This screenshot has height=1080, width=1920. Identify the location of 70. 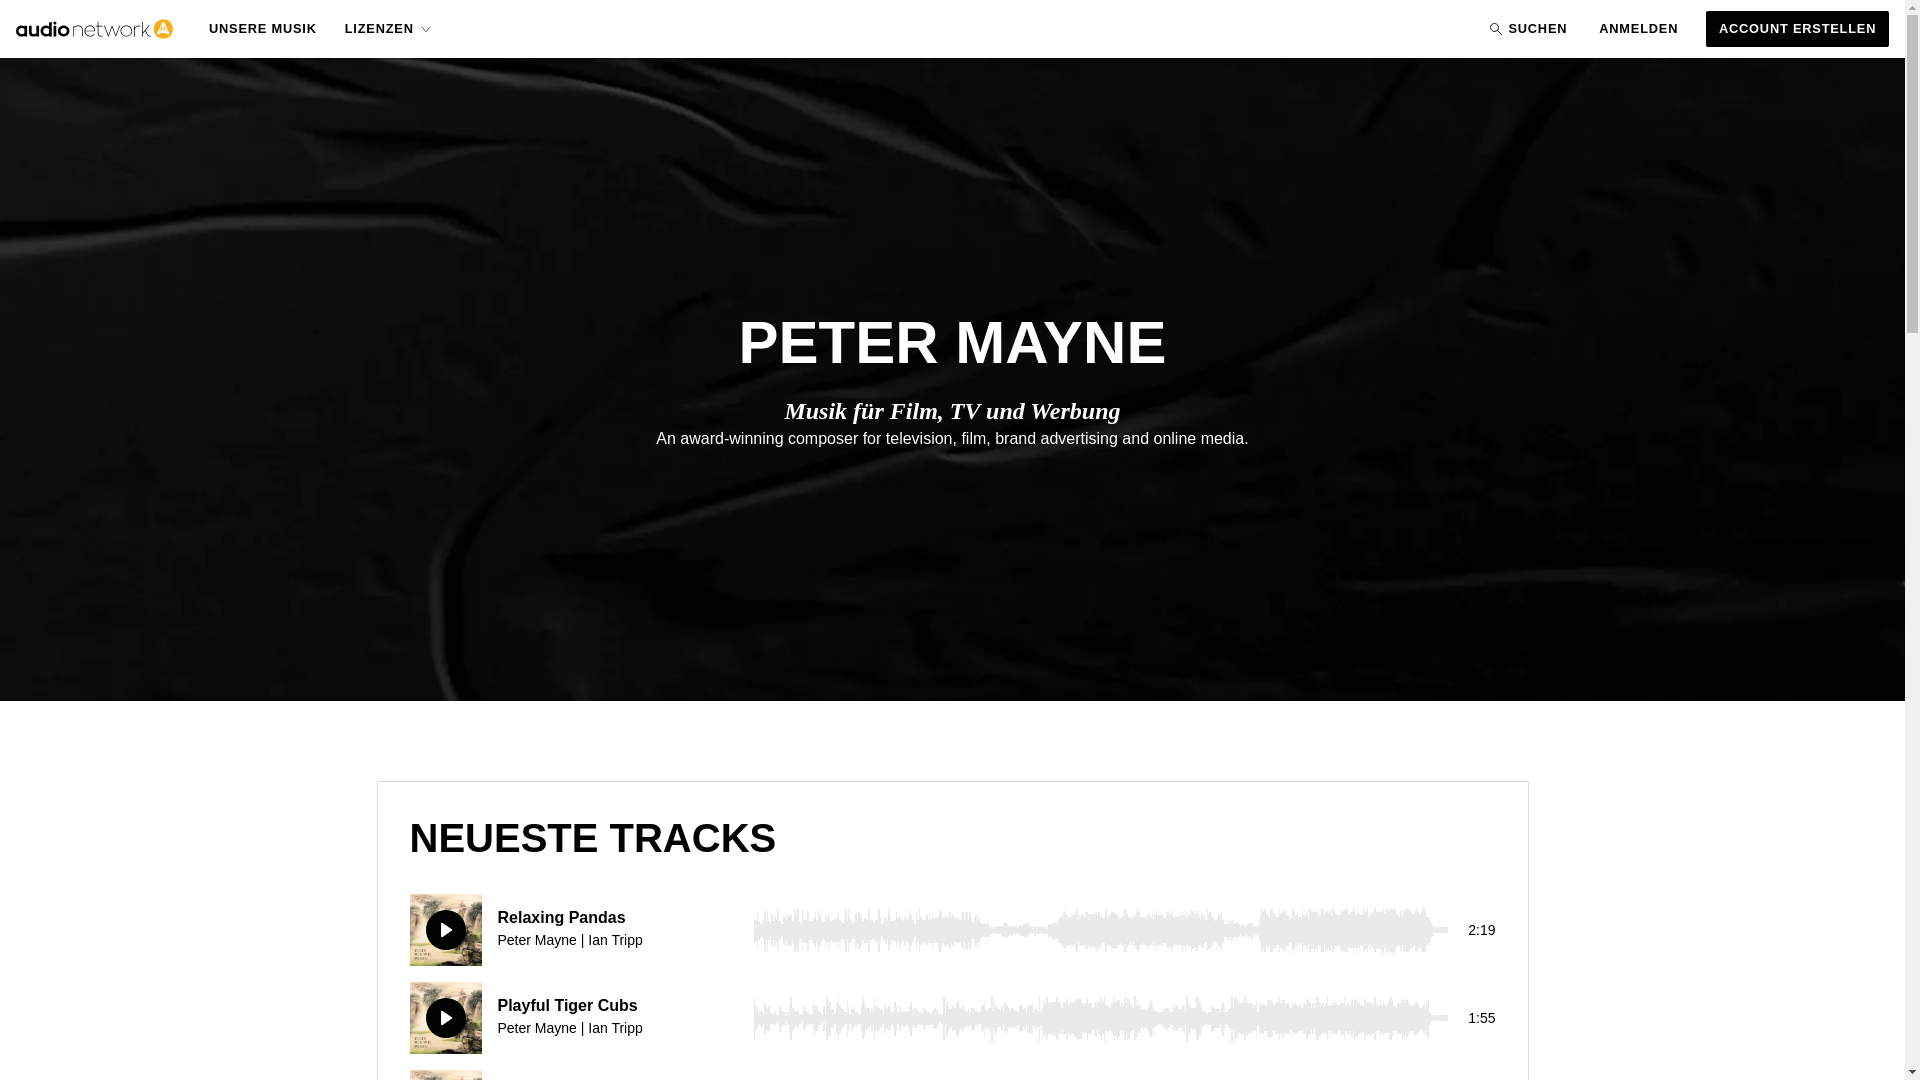
(1100, 930).